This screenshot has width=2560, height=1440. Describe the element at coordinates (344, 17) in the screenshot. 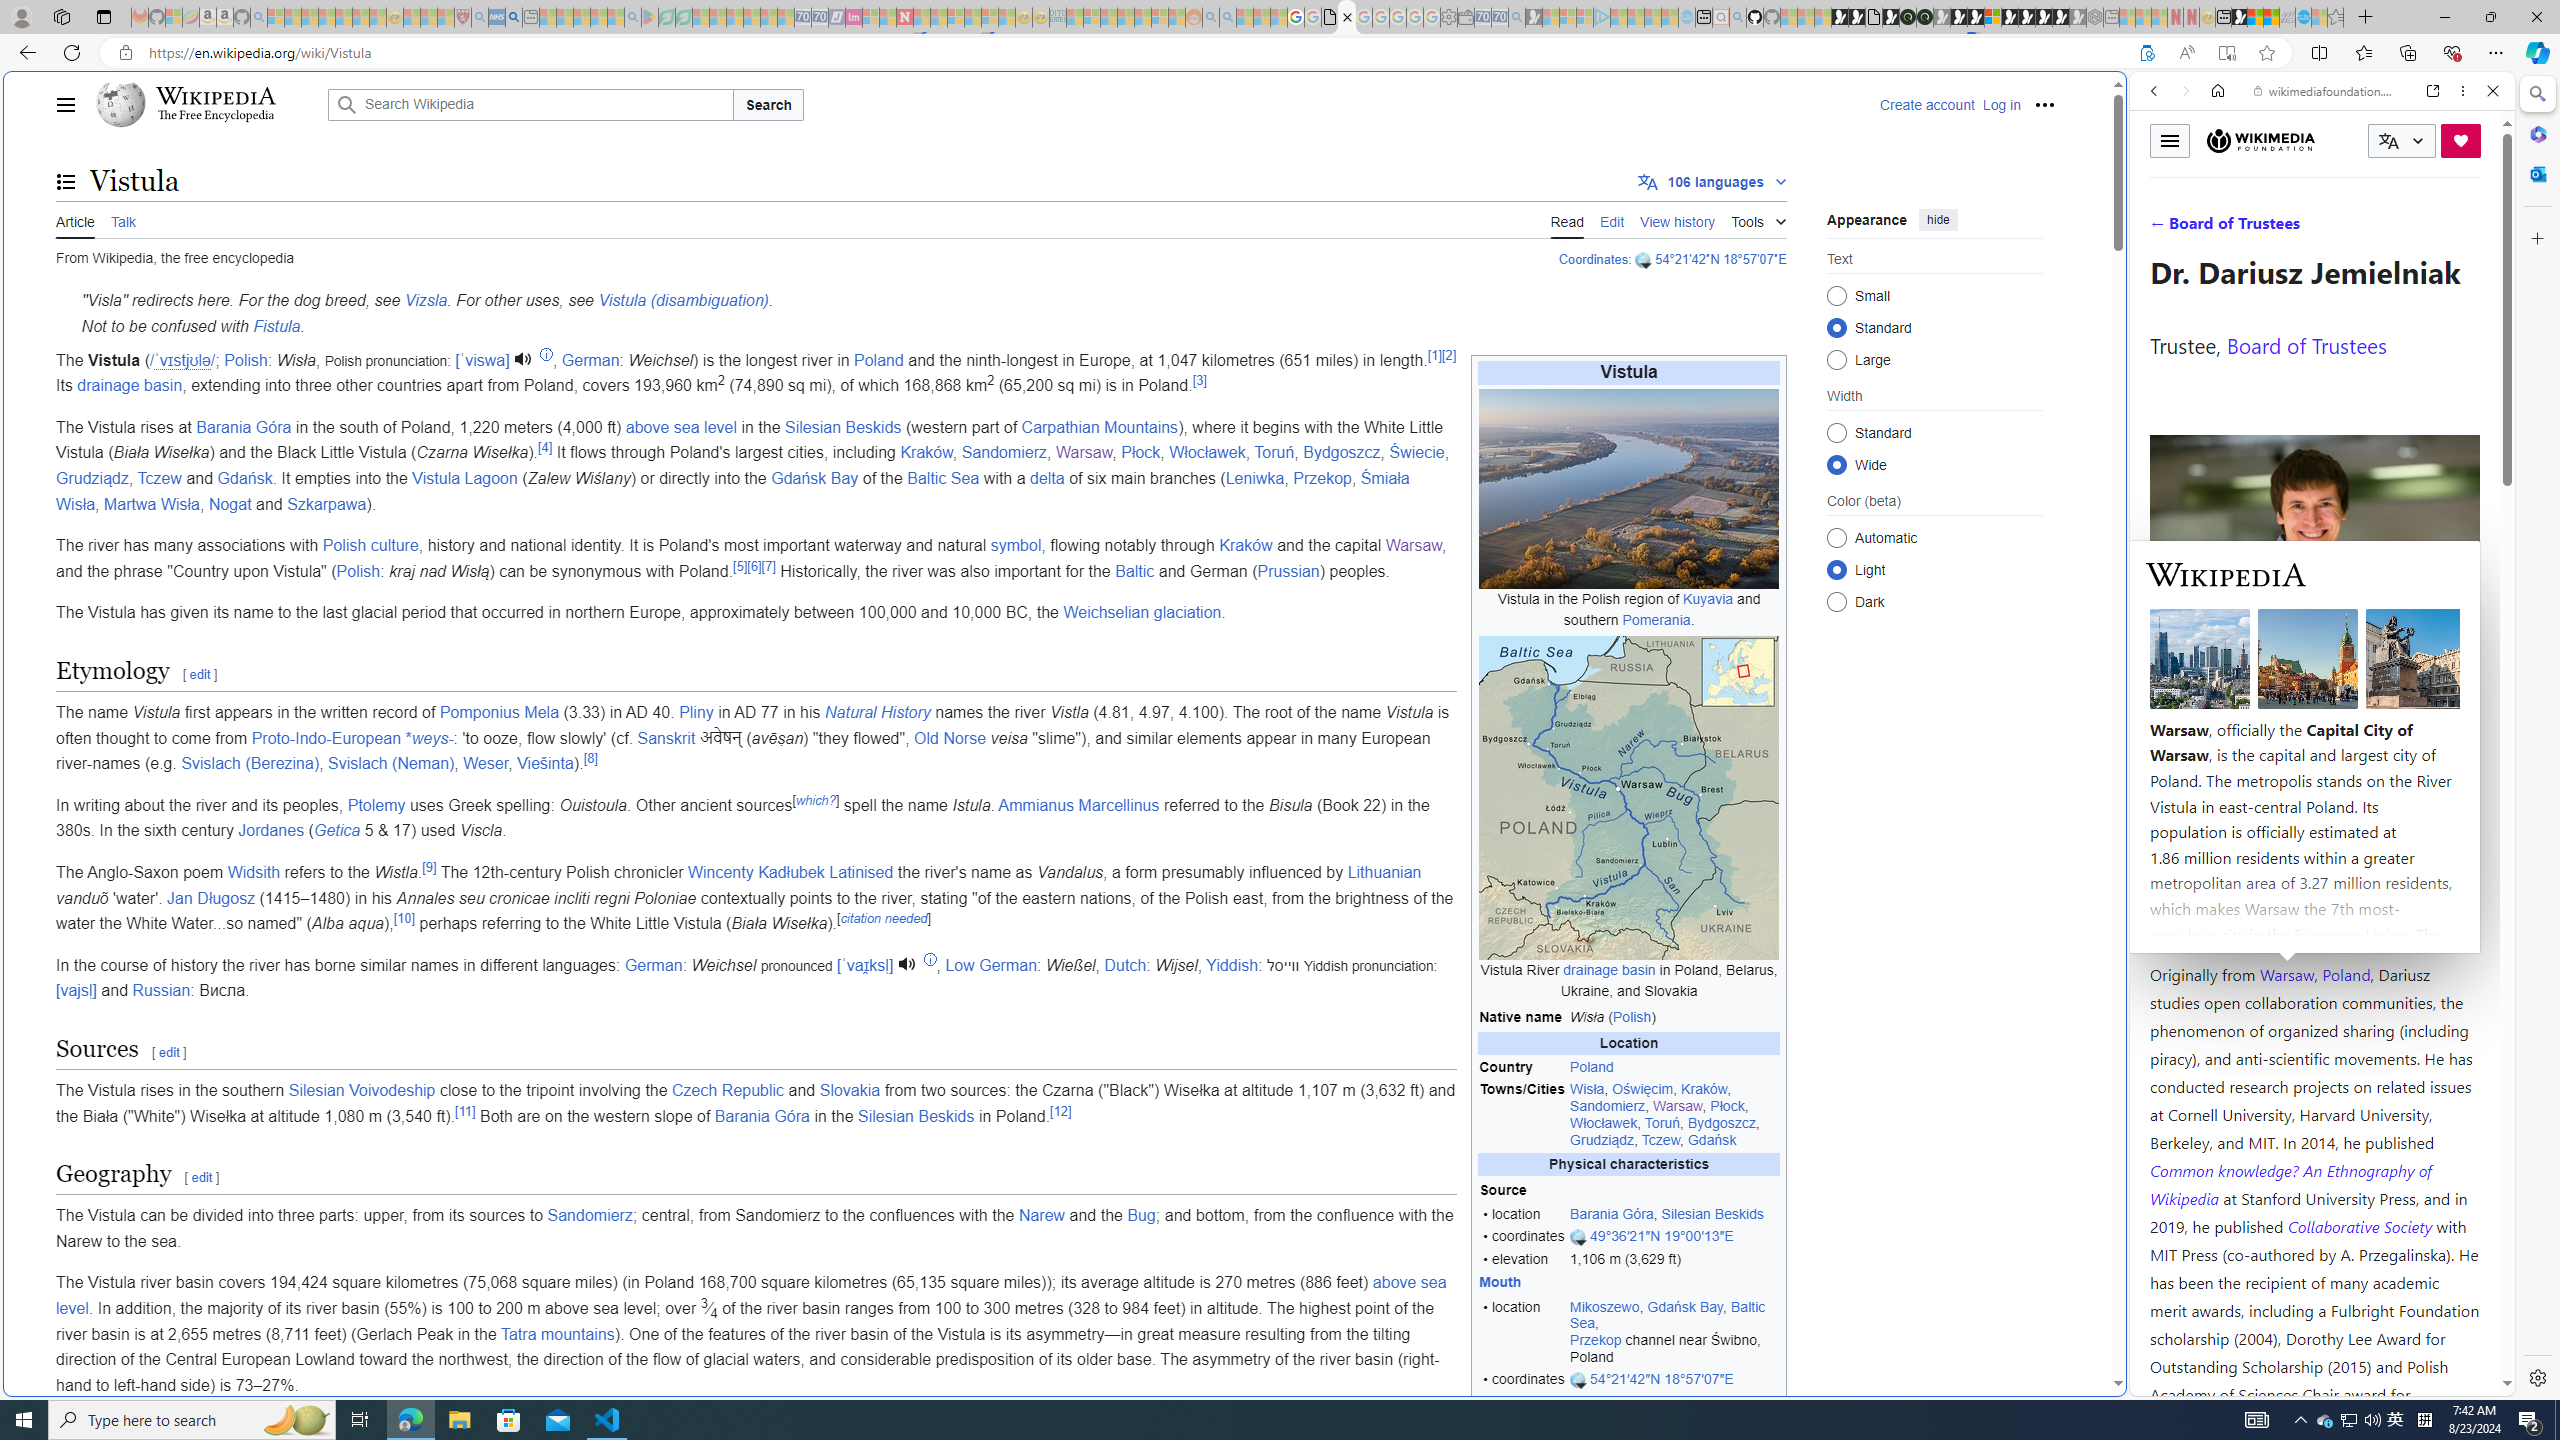

I see `New Report Confirms 2023 Was Record Hot | Watch - Sleeping` at that location.